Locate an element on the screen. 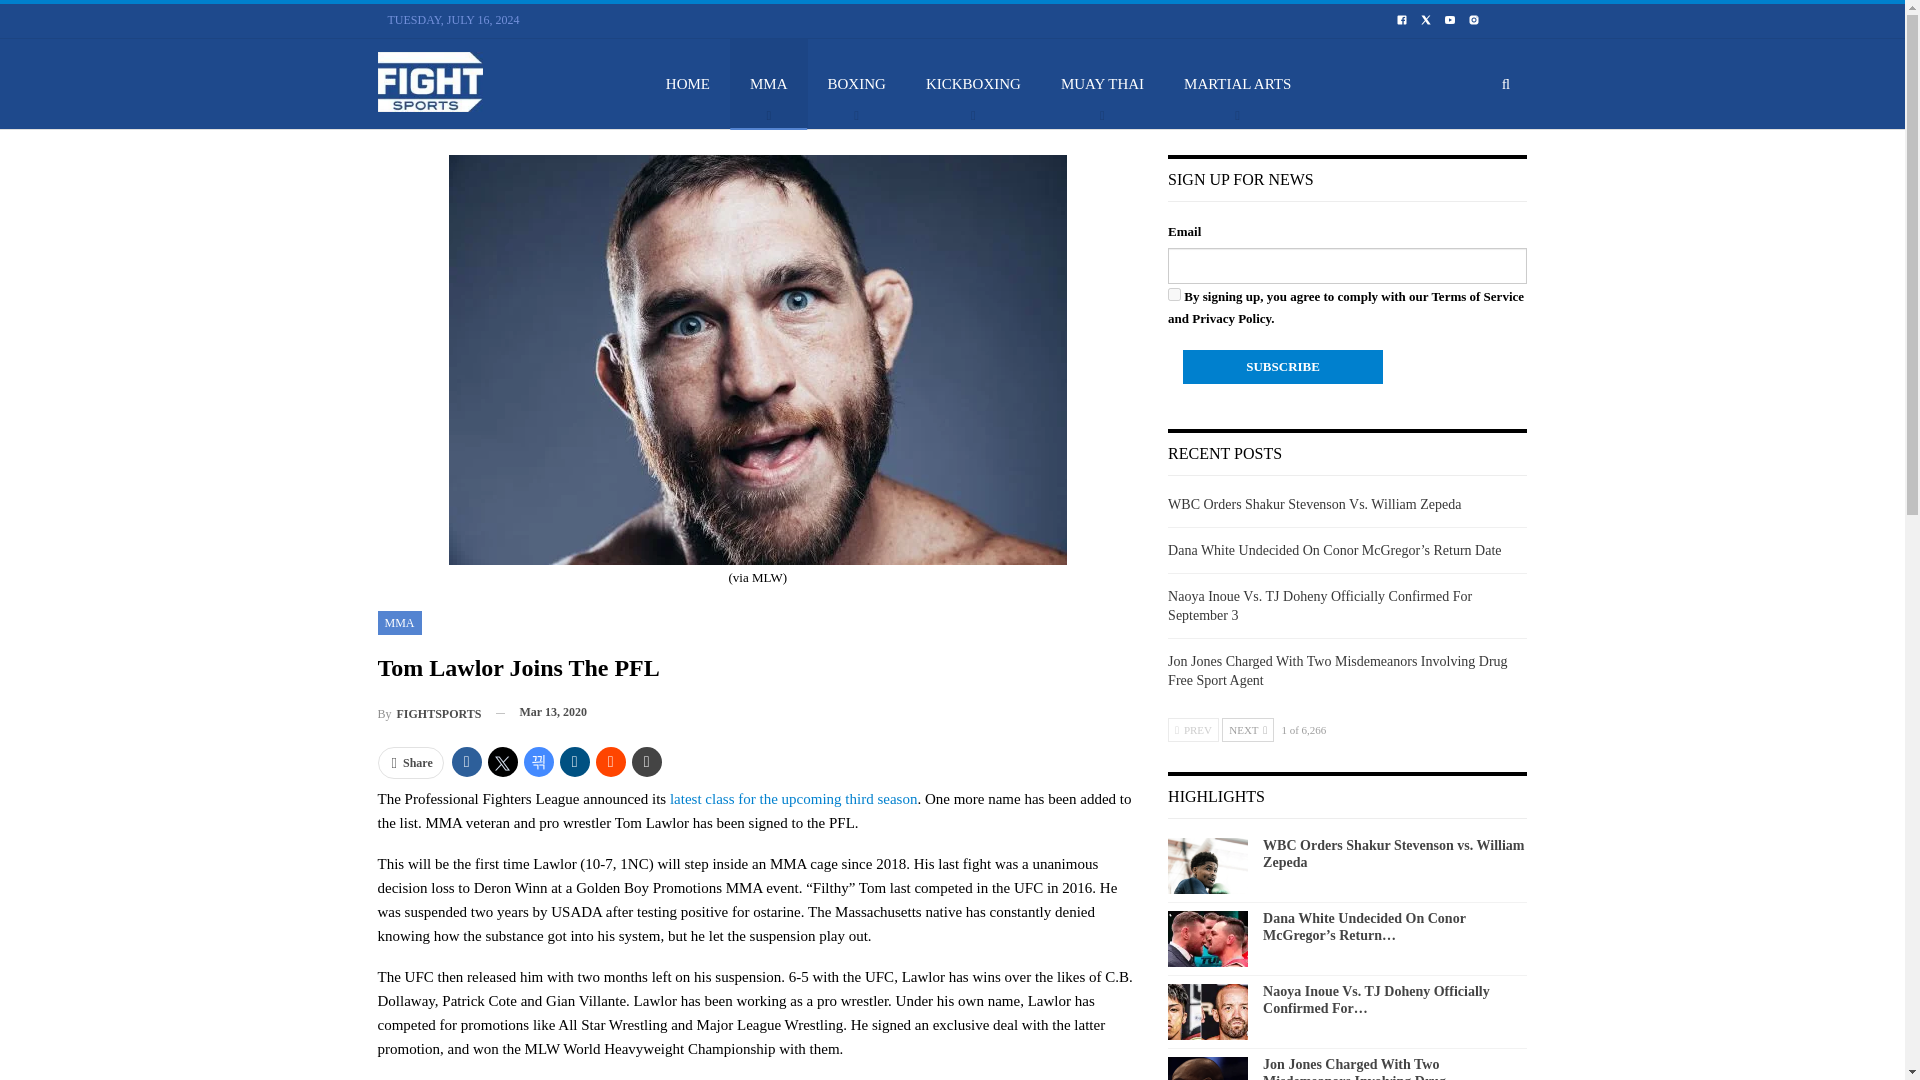 The image size is (1920, 1080). twitter is located at coordinates (1426, 18).